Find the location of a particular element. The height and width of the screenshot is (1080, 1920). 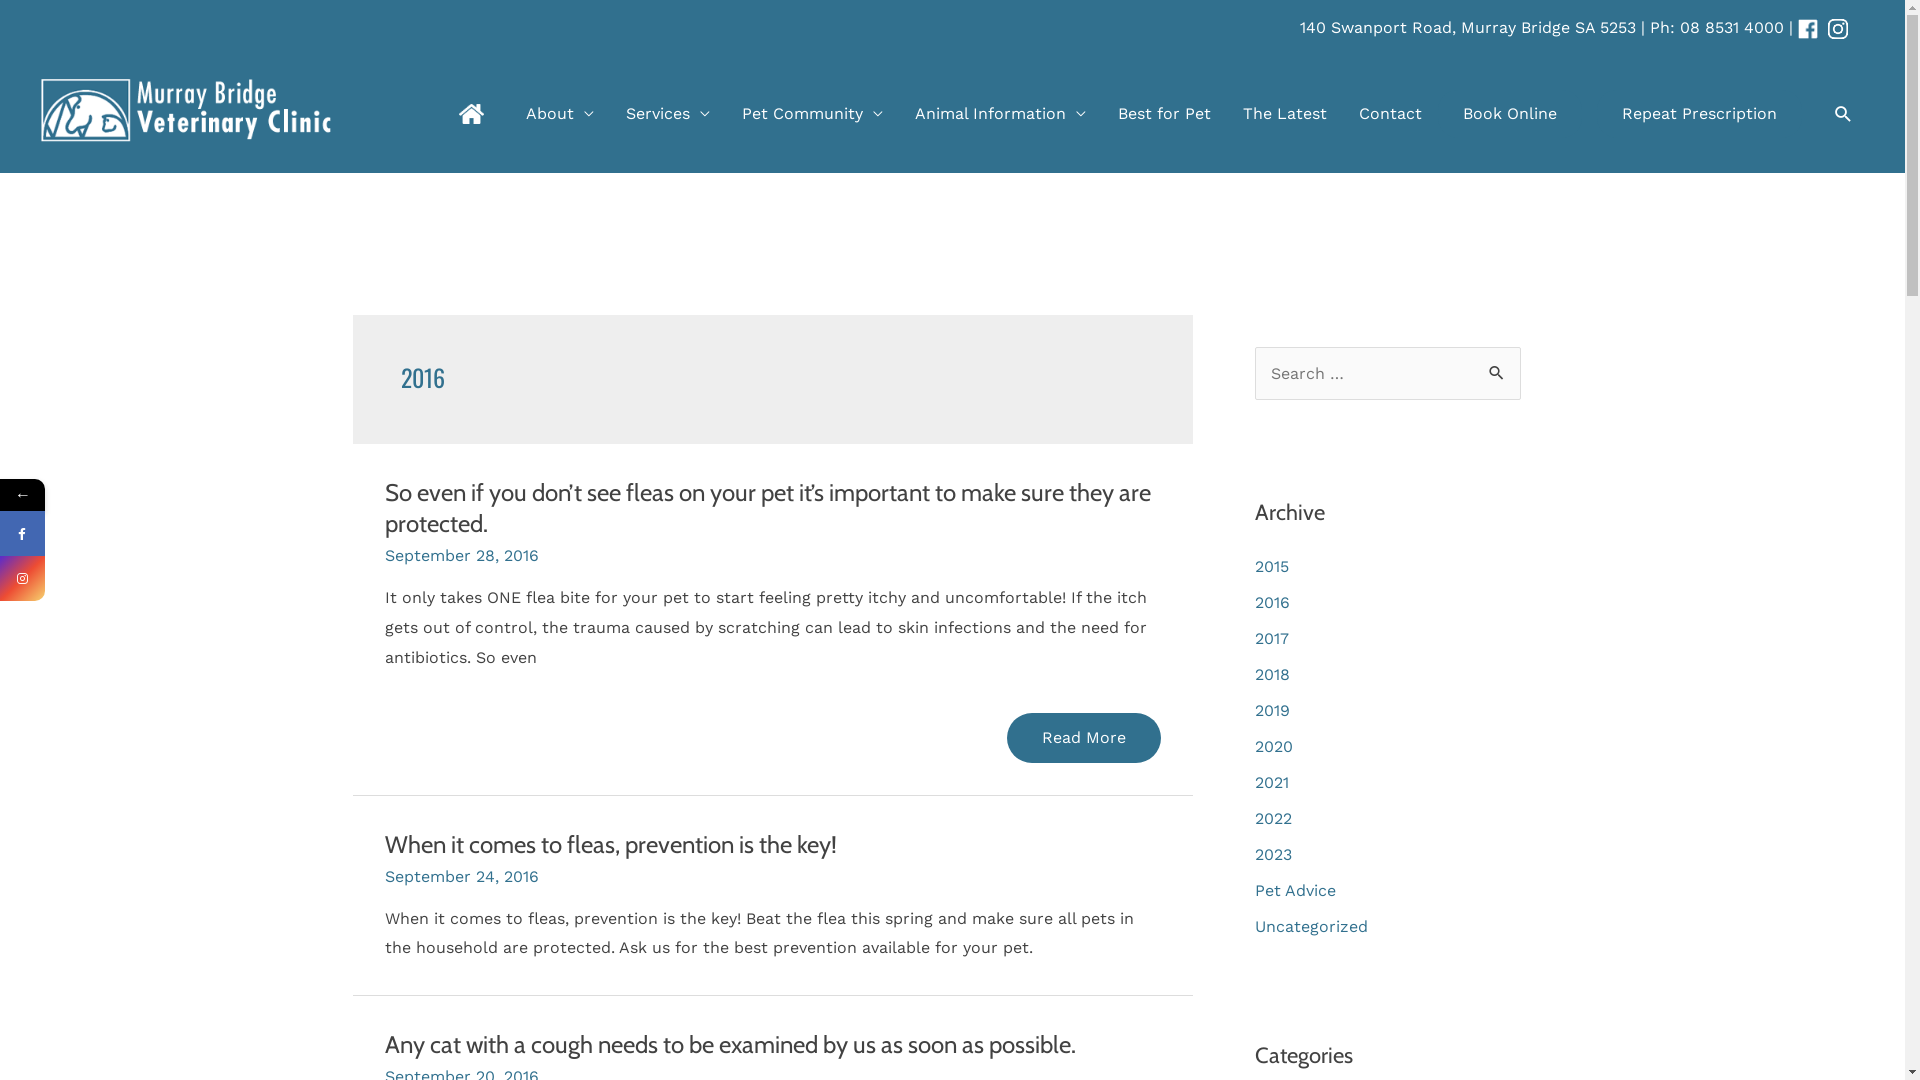

About is located at coordinates (560, 114).